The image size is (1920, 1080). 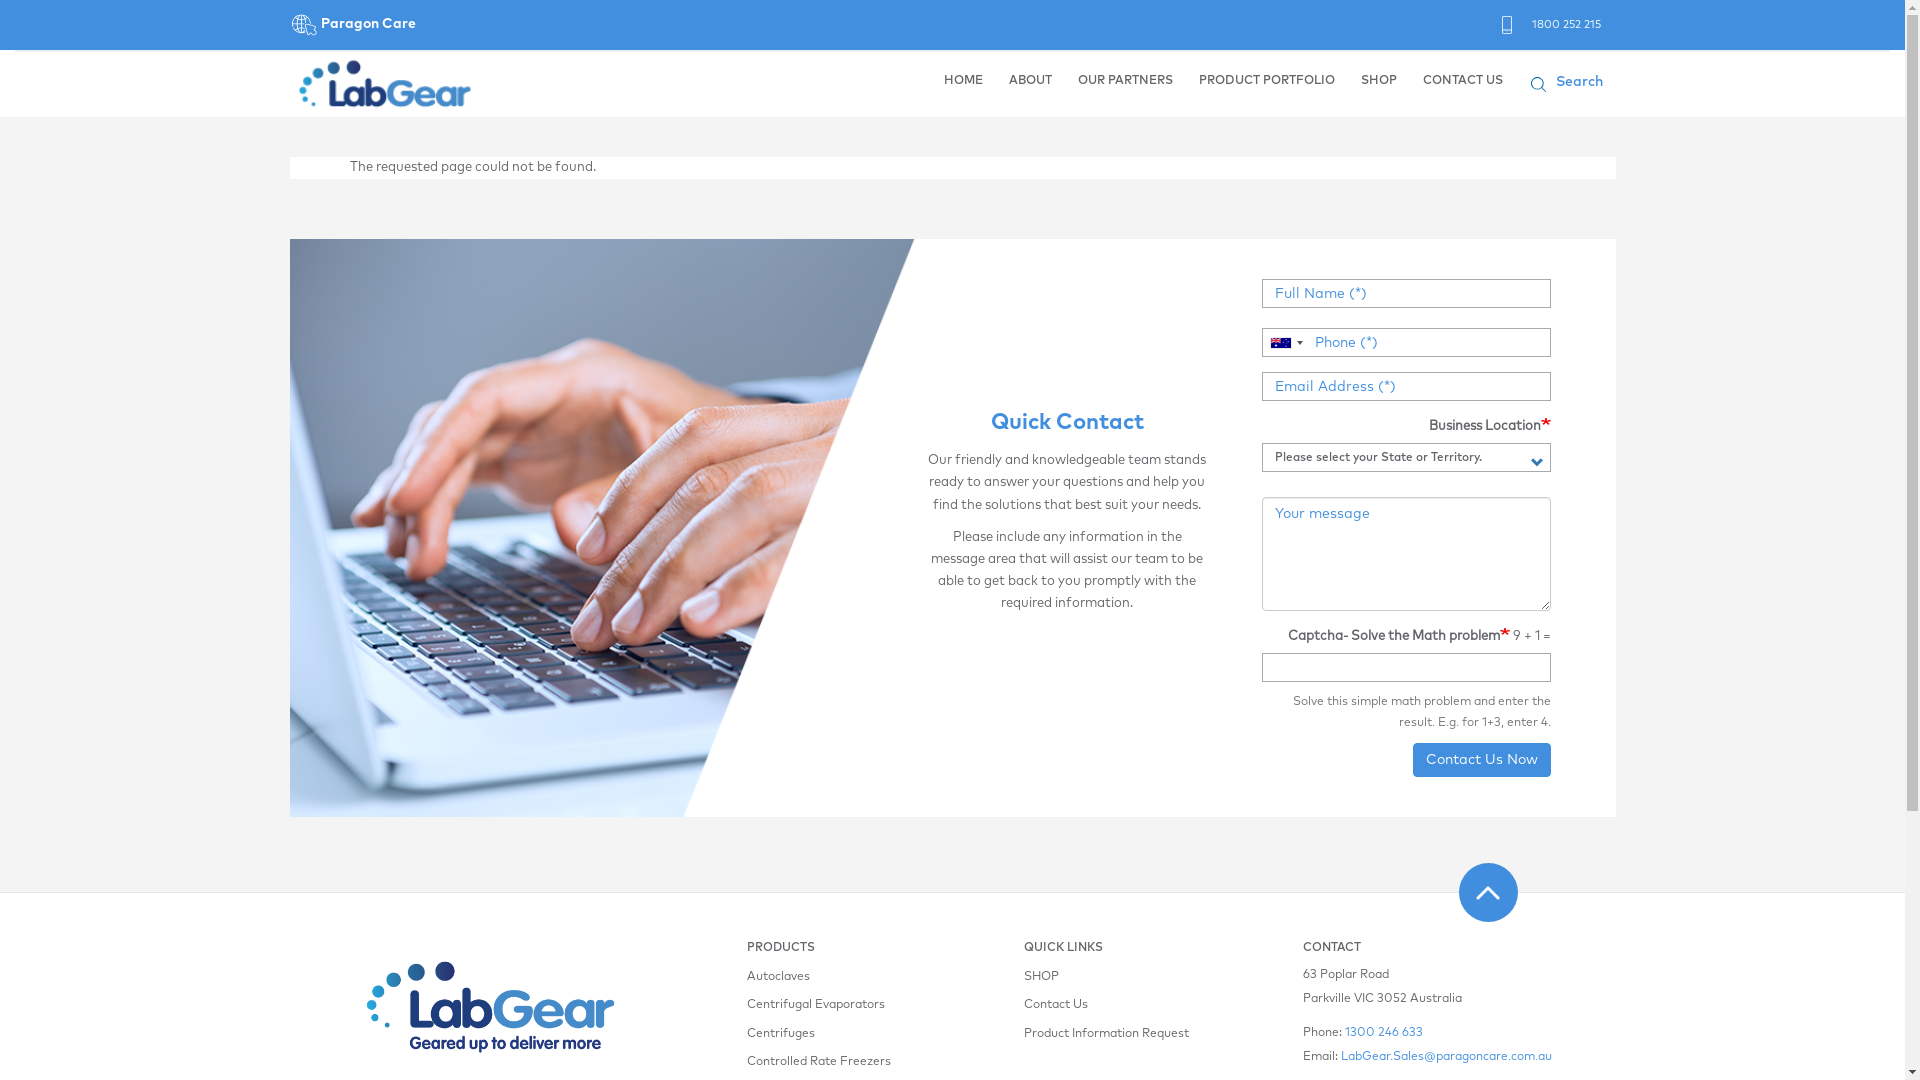 What do you see at coordinates (1379, 83) in the screenshot?
I see `SHOP` at bounding box center [1379, 83].